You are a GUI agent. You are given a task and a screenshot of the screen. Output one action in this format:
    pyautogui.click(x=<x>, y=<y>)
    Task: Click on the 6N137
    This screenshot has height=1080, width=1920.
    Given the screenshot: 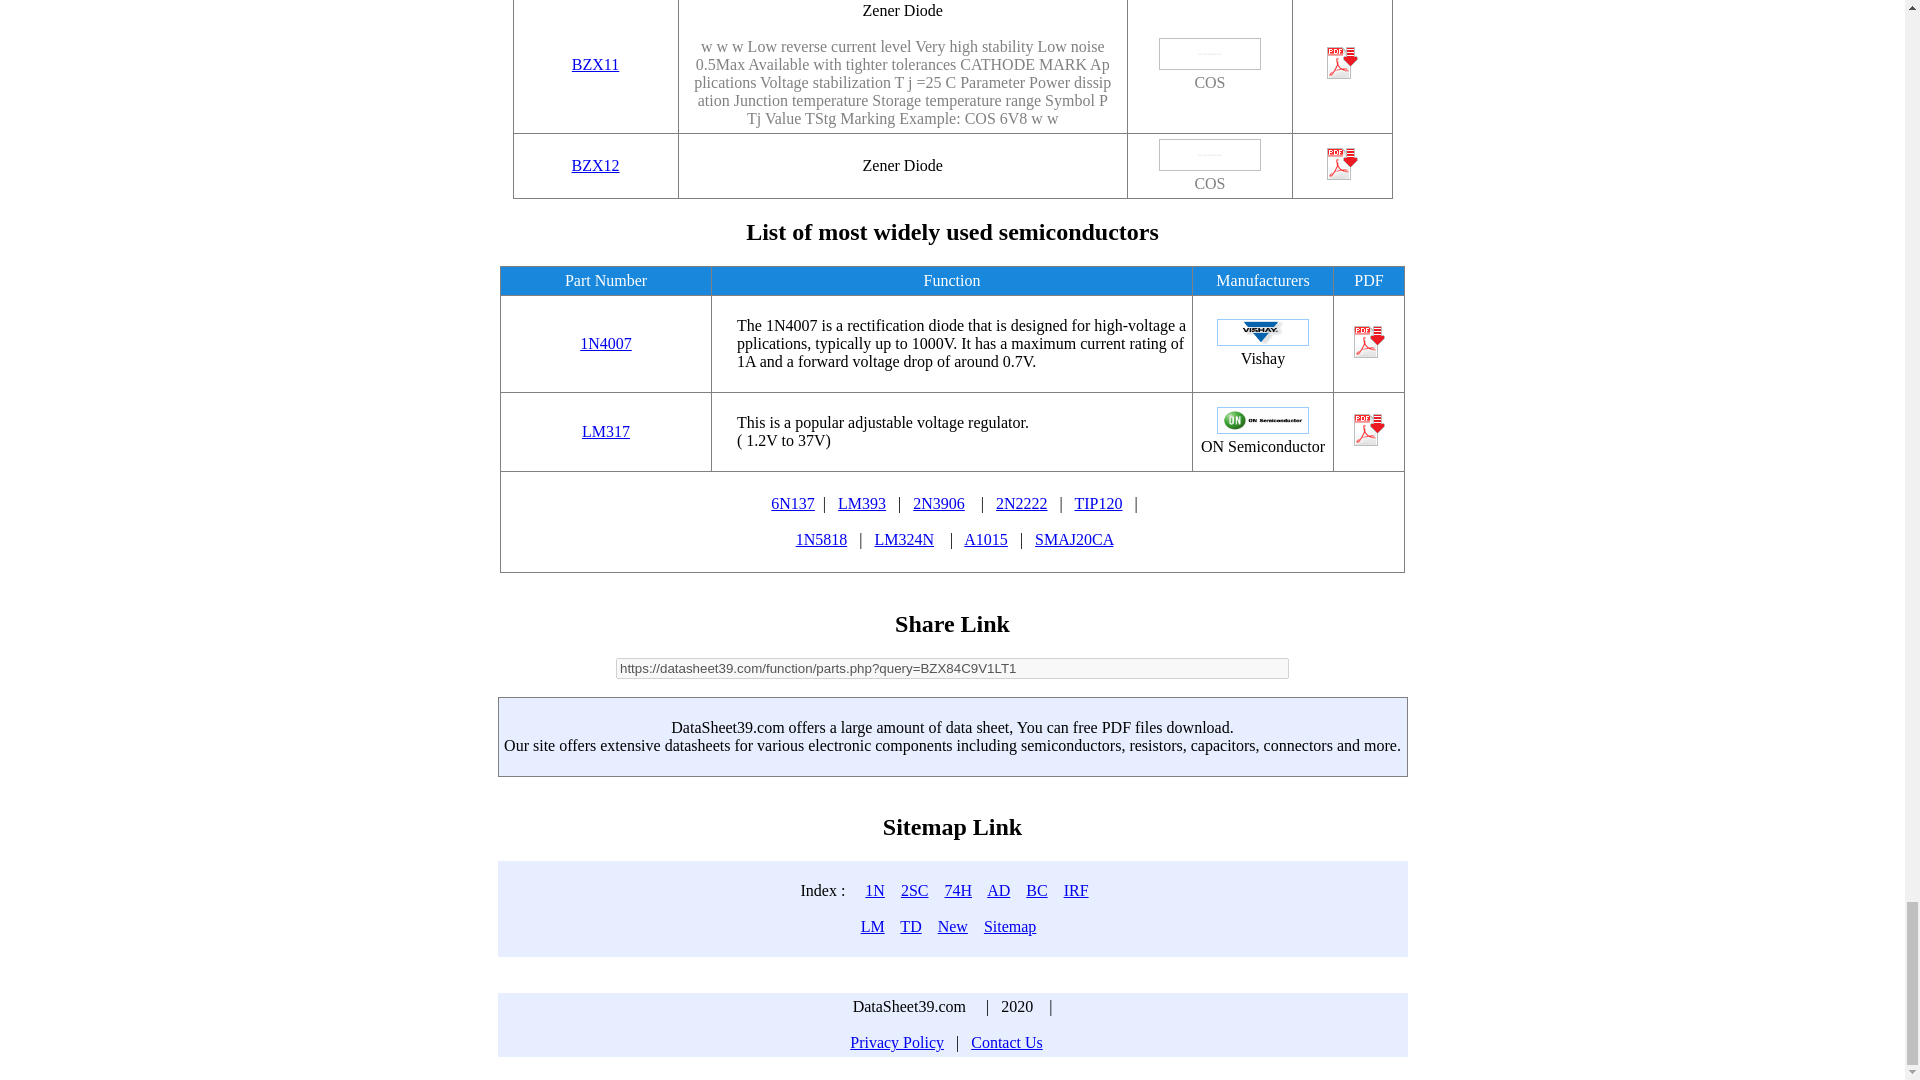 What is the action you would take?
    pyautogui.click(x=792, y=502)
    